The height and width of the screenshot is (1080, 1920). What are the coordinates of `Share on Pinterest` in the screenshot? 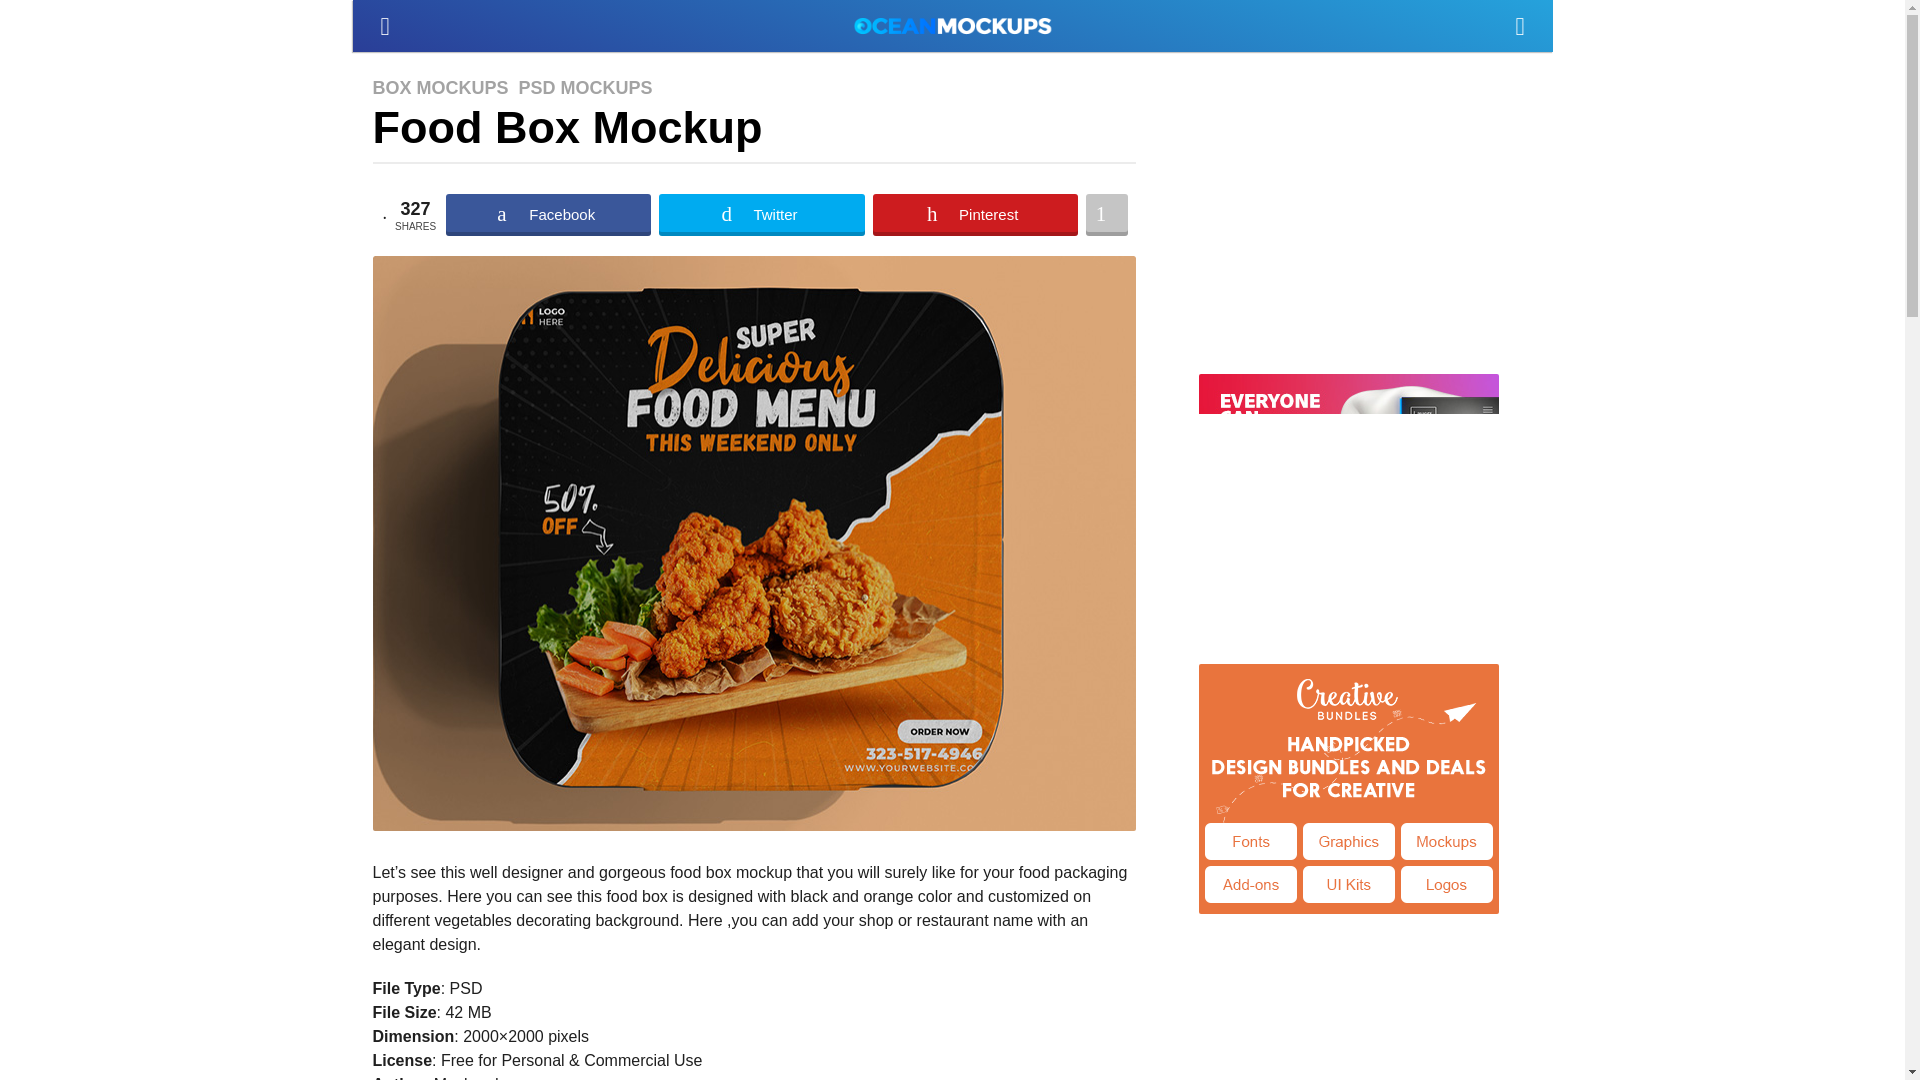 It's located at (975, 215).